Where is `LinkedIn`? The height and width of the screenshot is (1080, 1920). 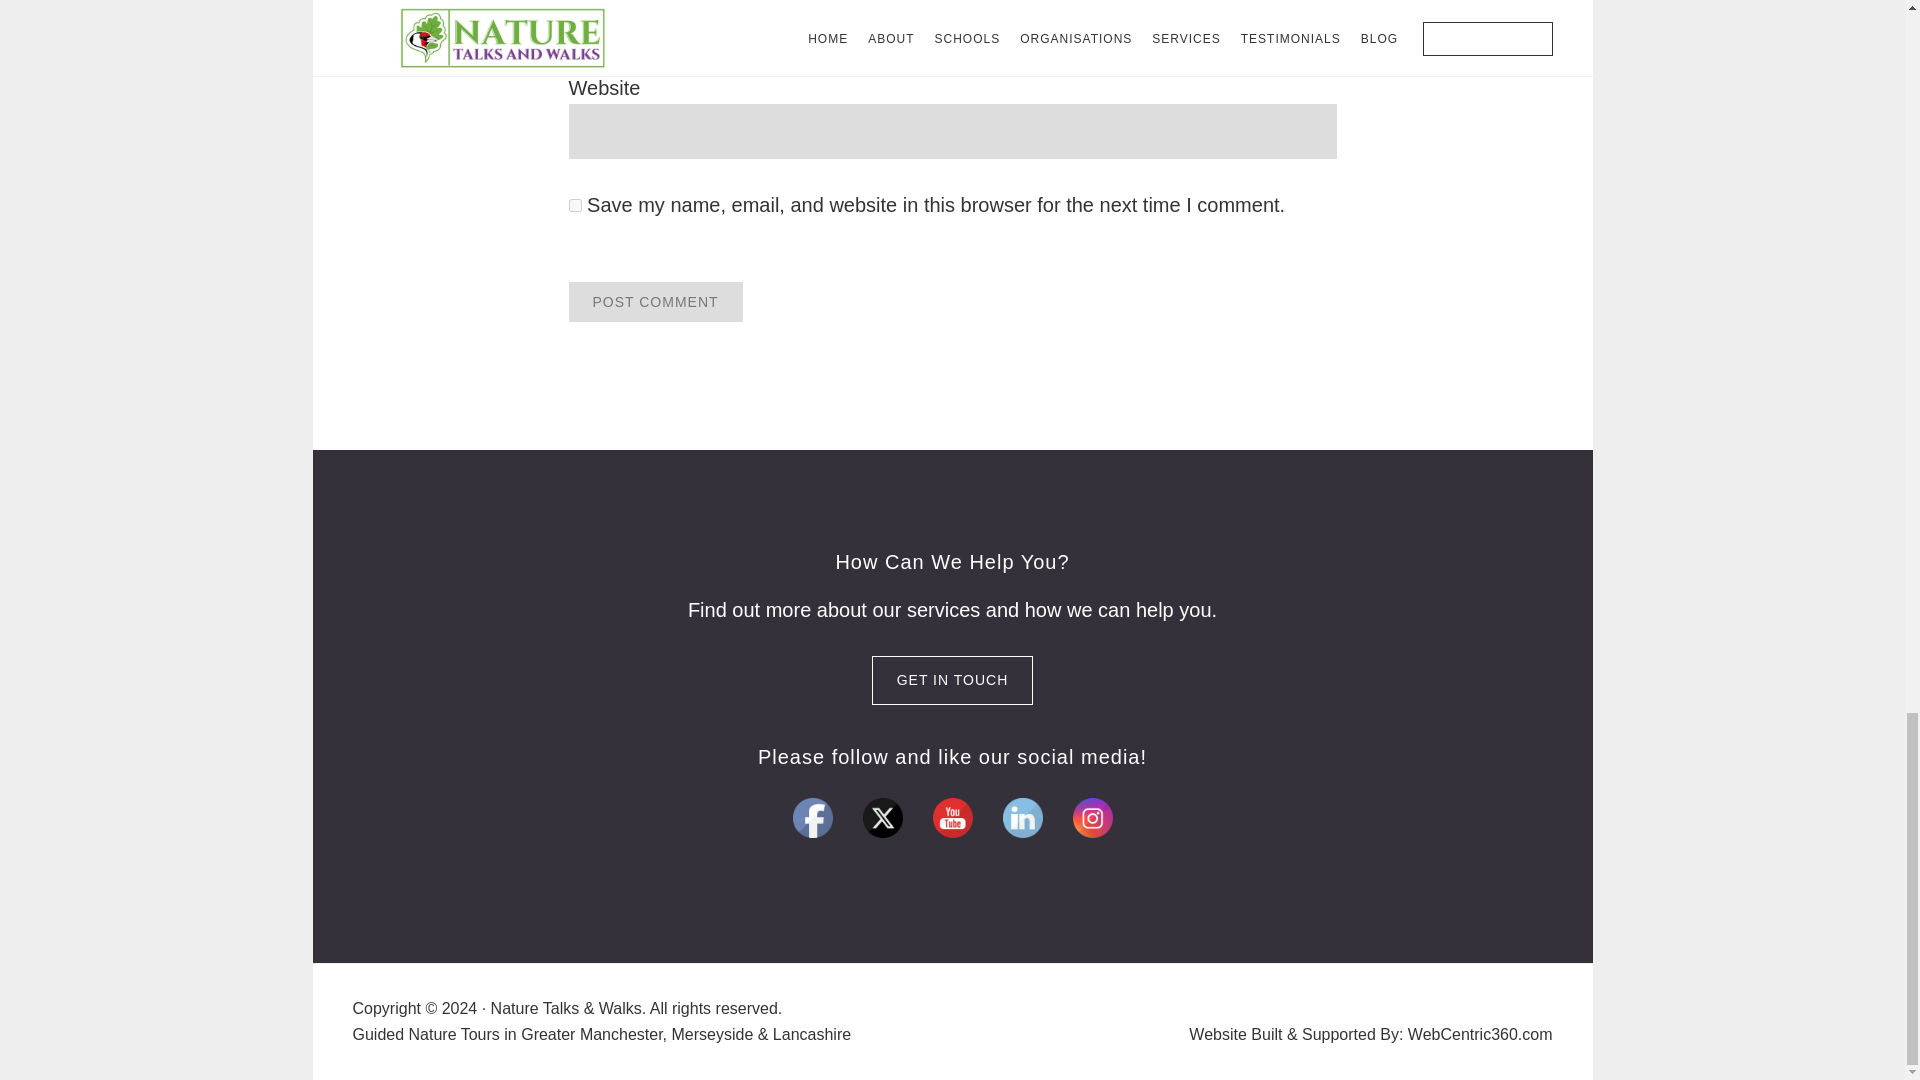
LinkedIn is located at coordinates (1022, 818).